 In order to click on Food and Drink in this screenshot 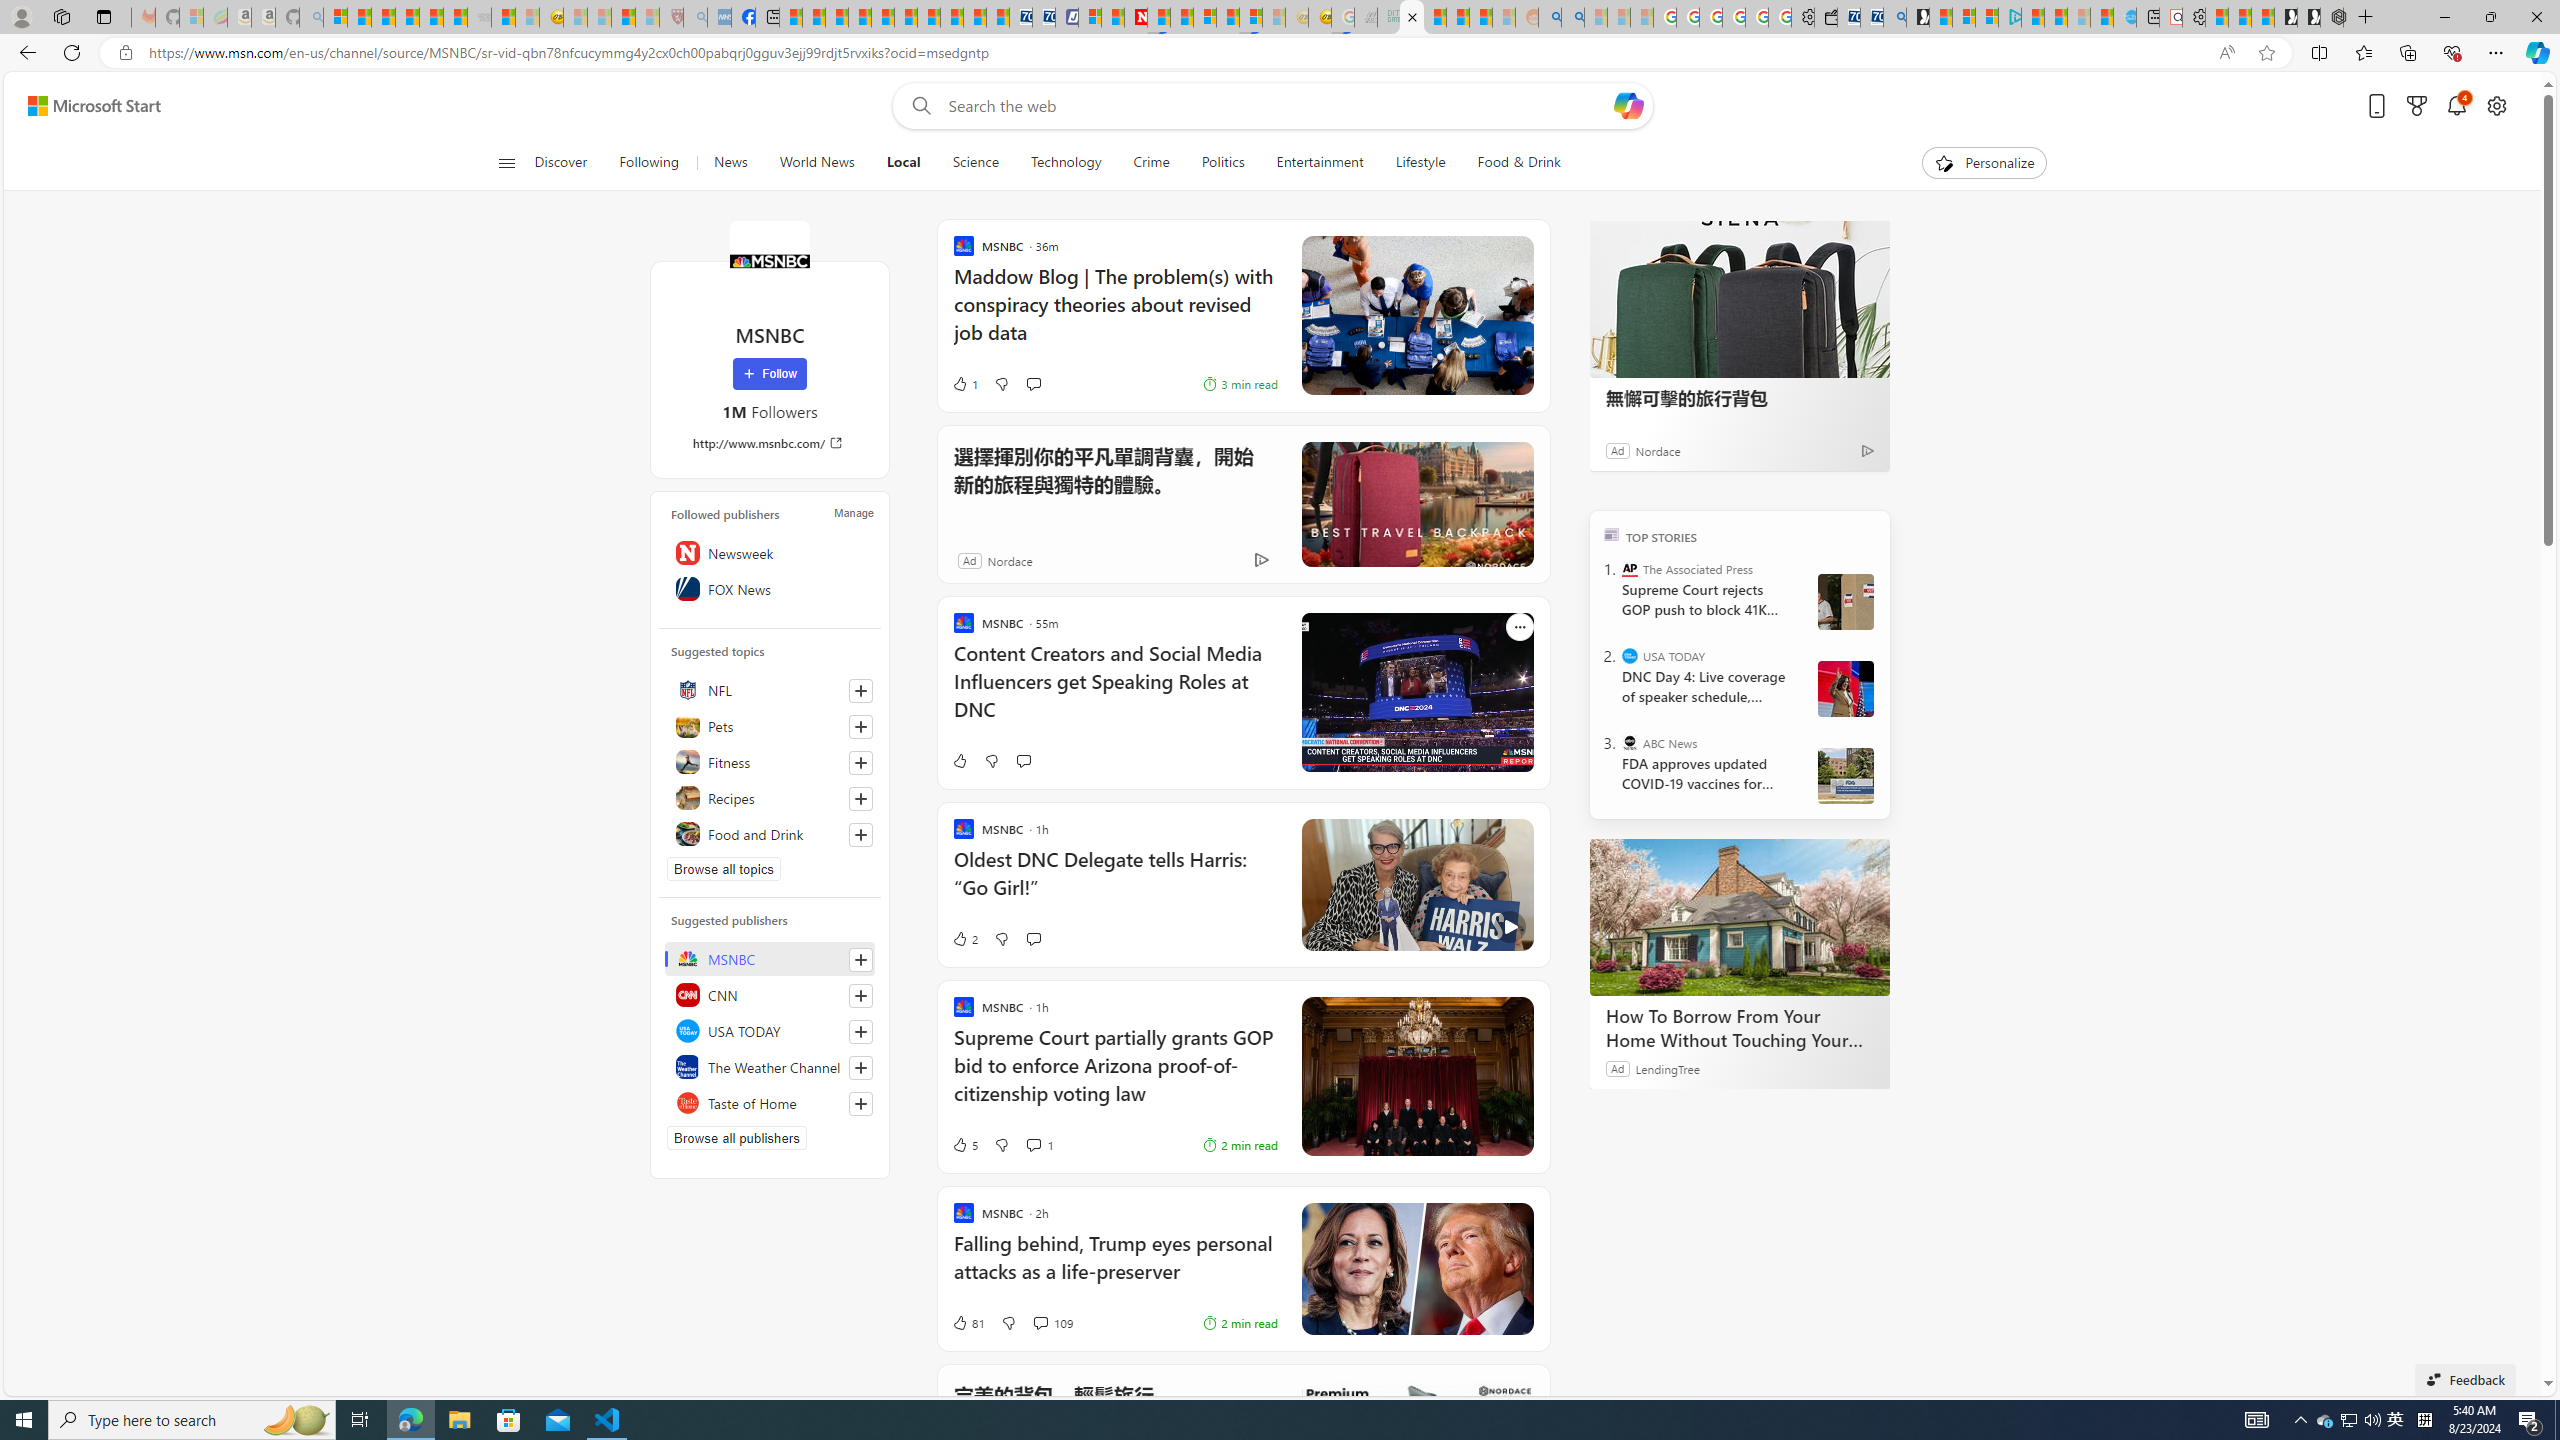, I will do `click(770, 834)`.